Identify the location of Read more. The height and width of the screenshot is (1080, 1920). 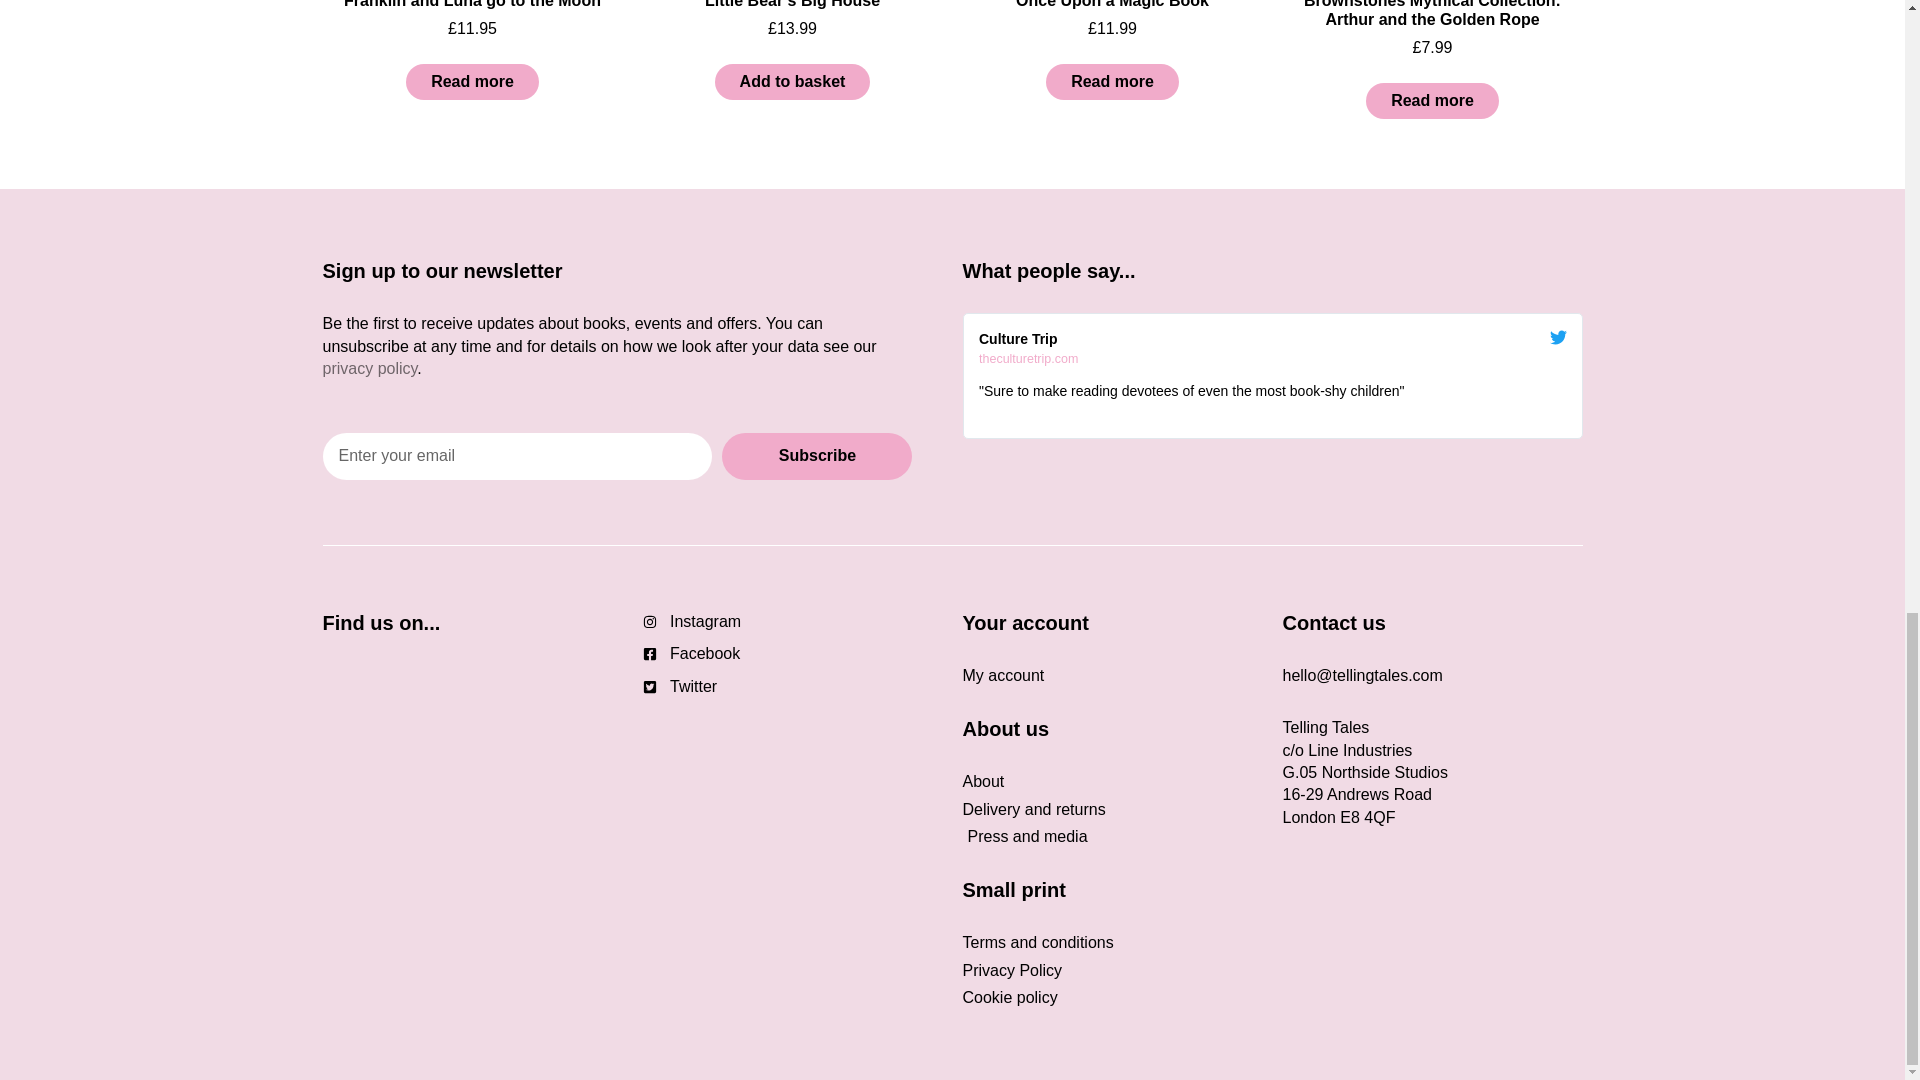
(472, 82).